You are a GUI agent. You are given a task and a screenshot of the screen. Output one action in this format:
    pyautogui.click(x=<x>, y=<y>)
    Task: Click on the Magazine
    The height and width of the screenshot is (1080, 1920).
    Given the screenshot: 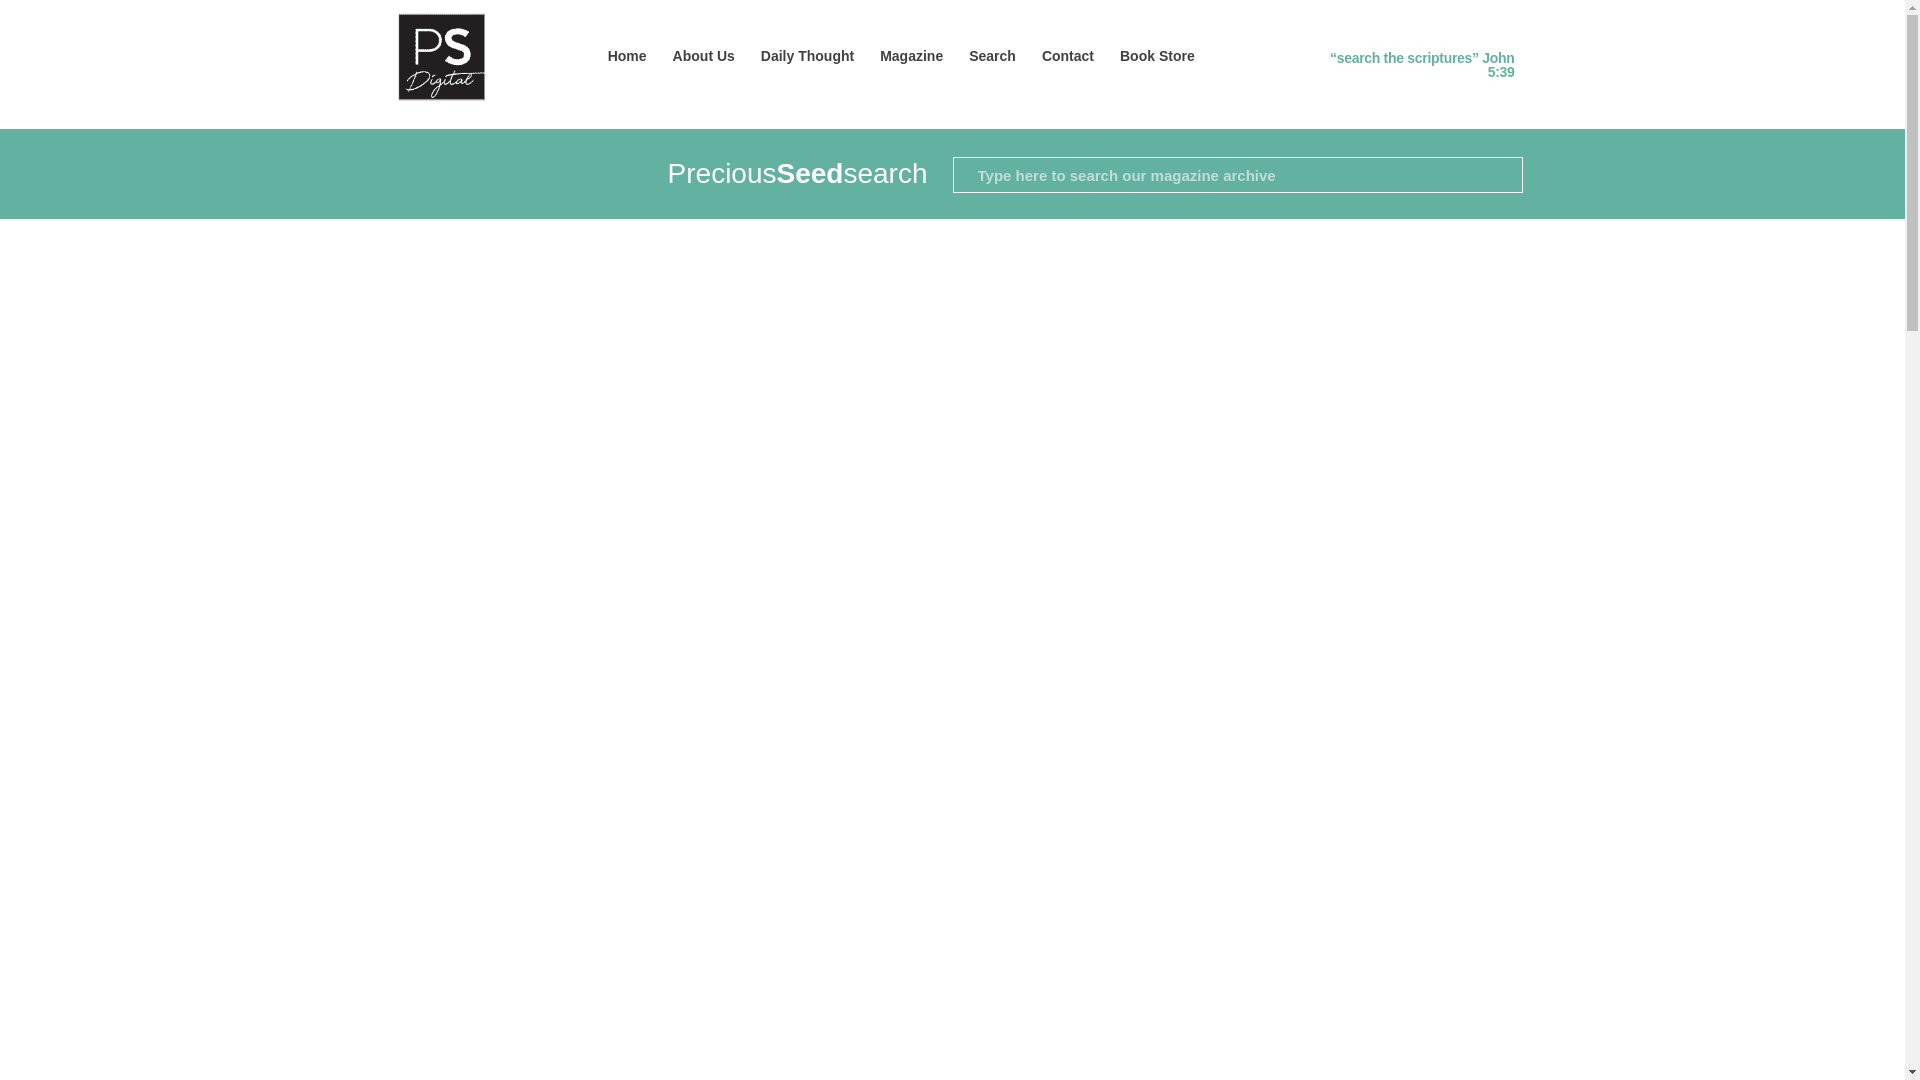 What is the action you would take?
    pyautogui.click(x=912, y=55)
    